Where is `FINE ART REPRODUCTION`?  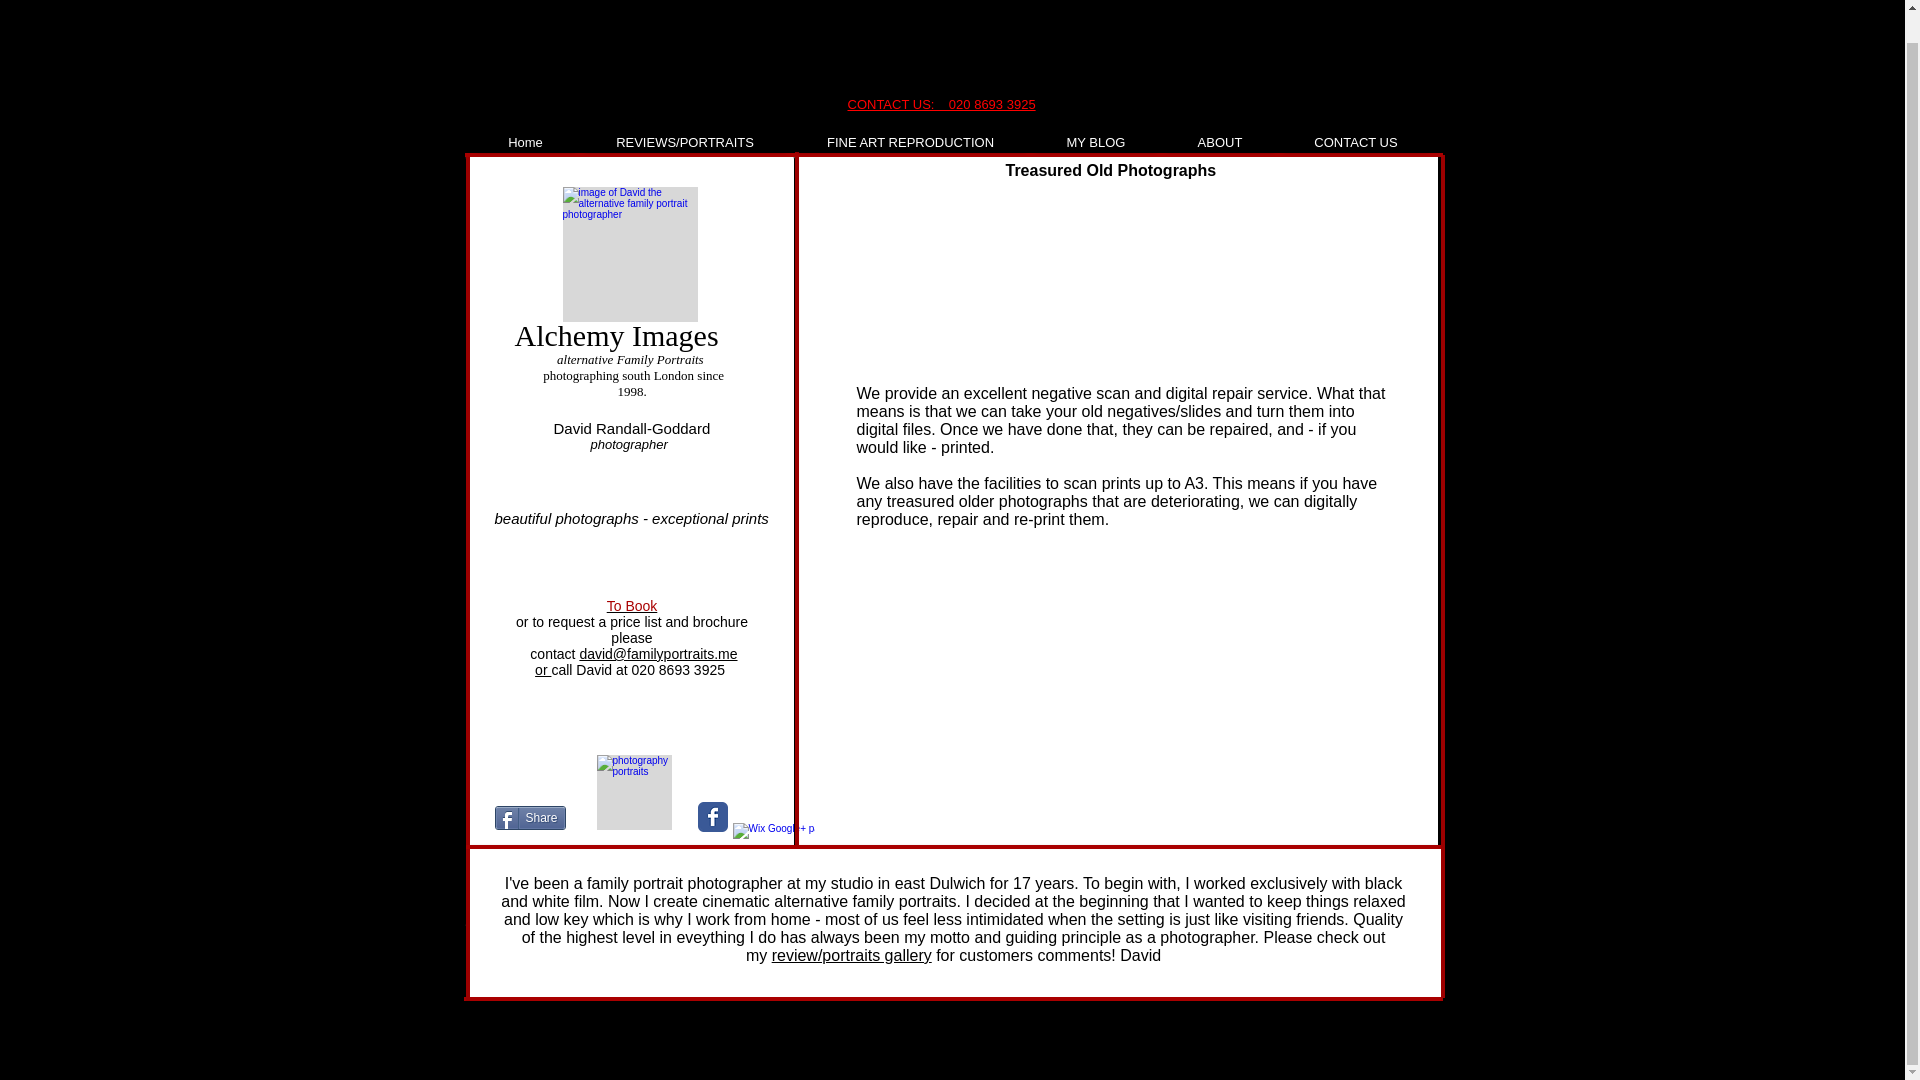 FINE ART REPRODUCTION is located at coordinates (910, 143).